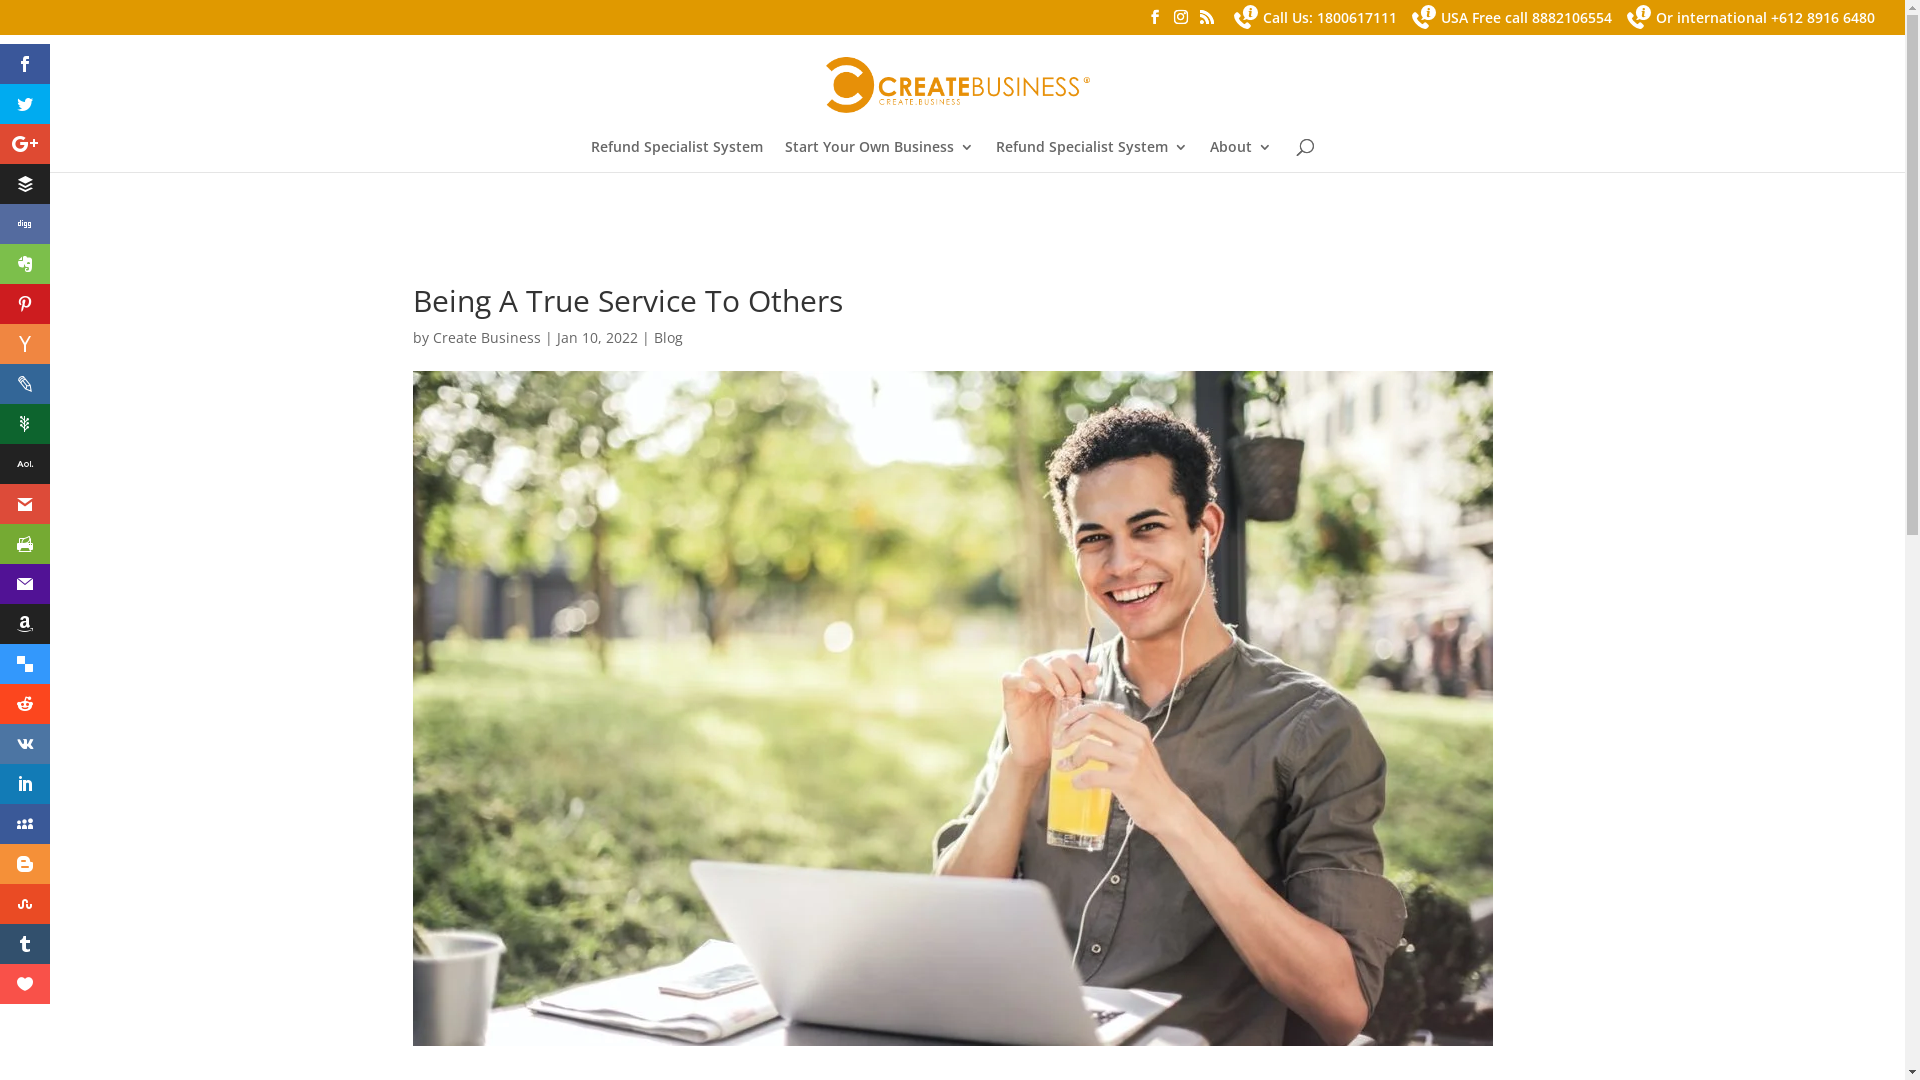 The width and height of the screenshot is (1920, 1080). I want to click on Or international +612 8916 6480, so click(1751, 22).